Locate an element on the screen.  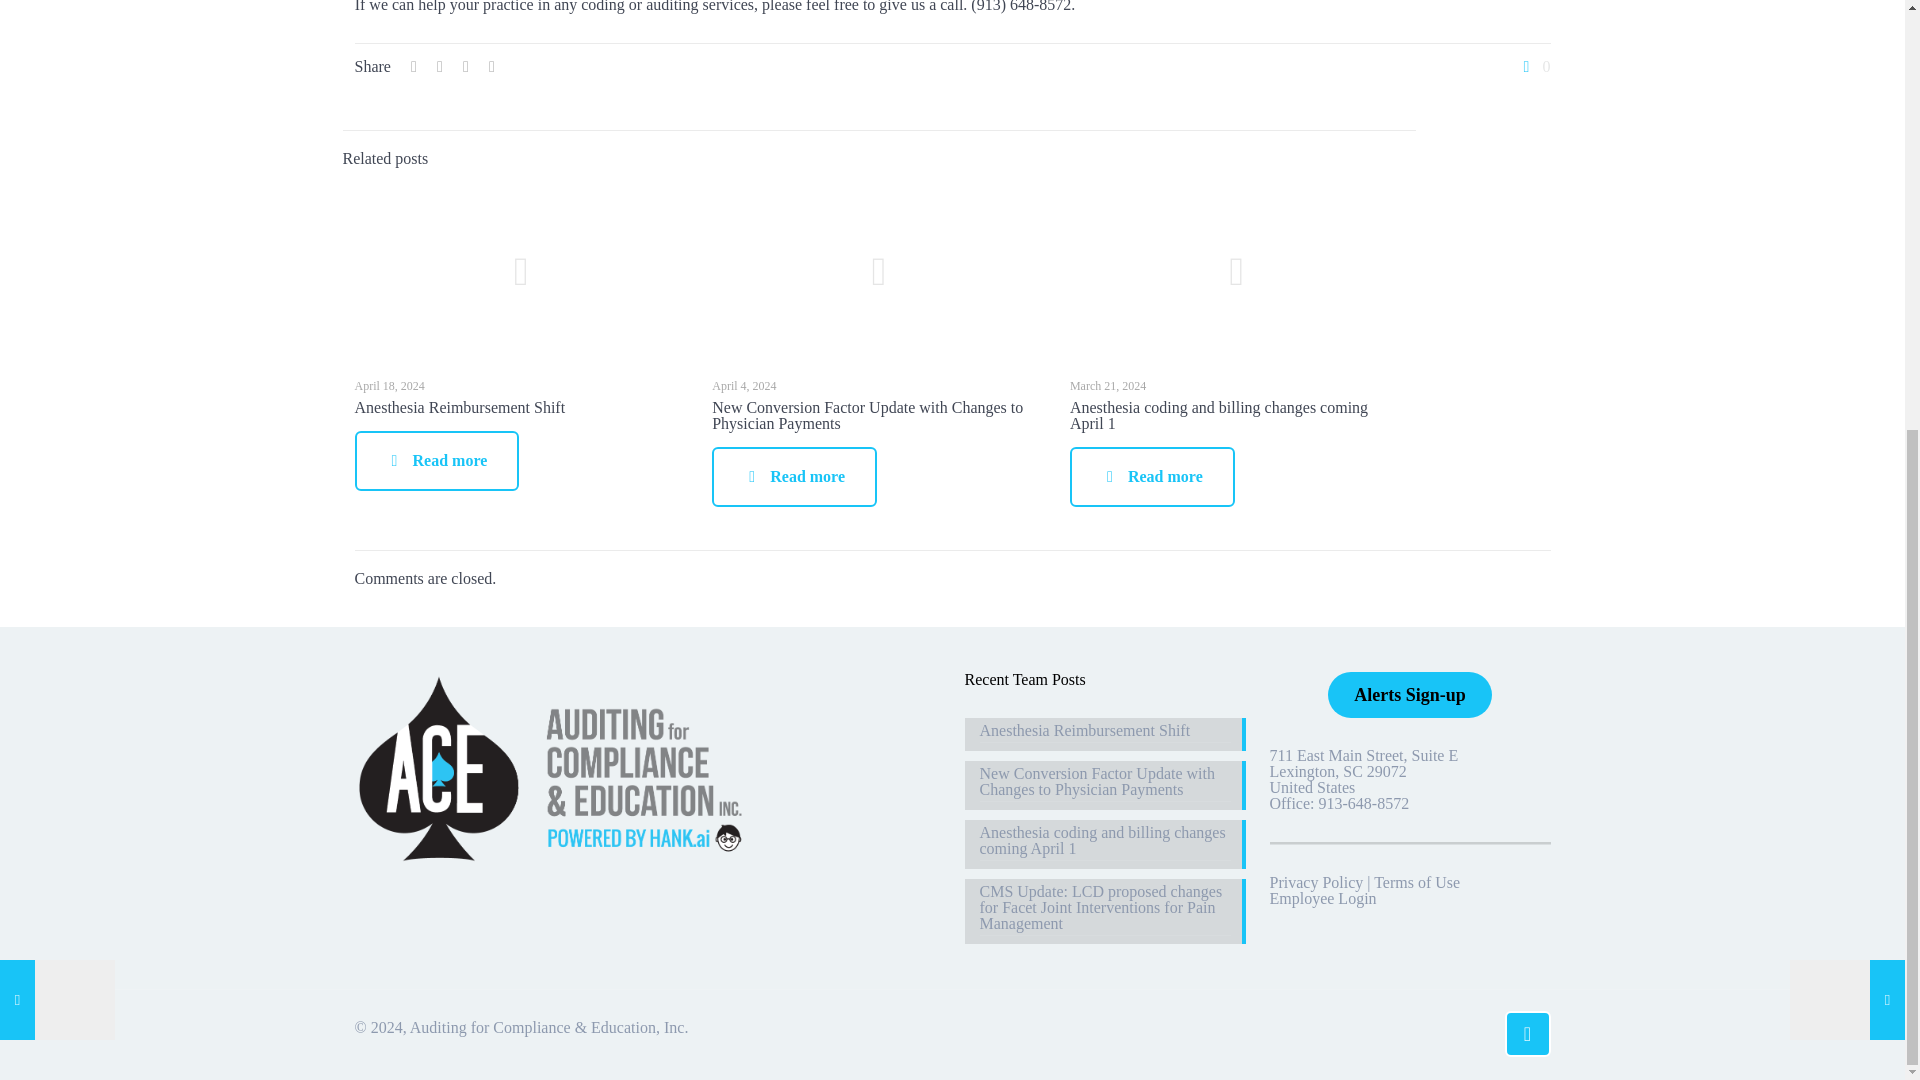
Read more is located at coordinates (1152, 476).